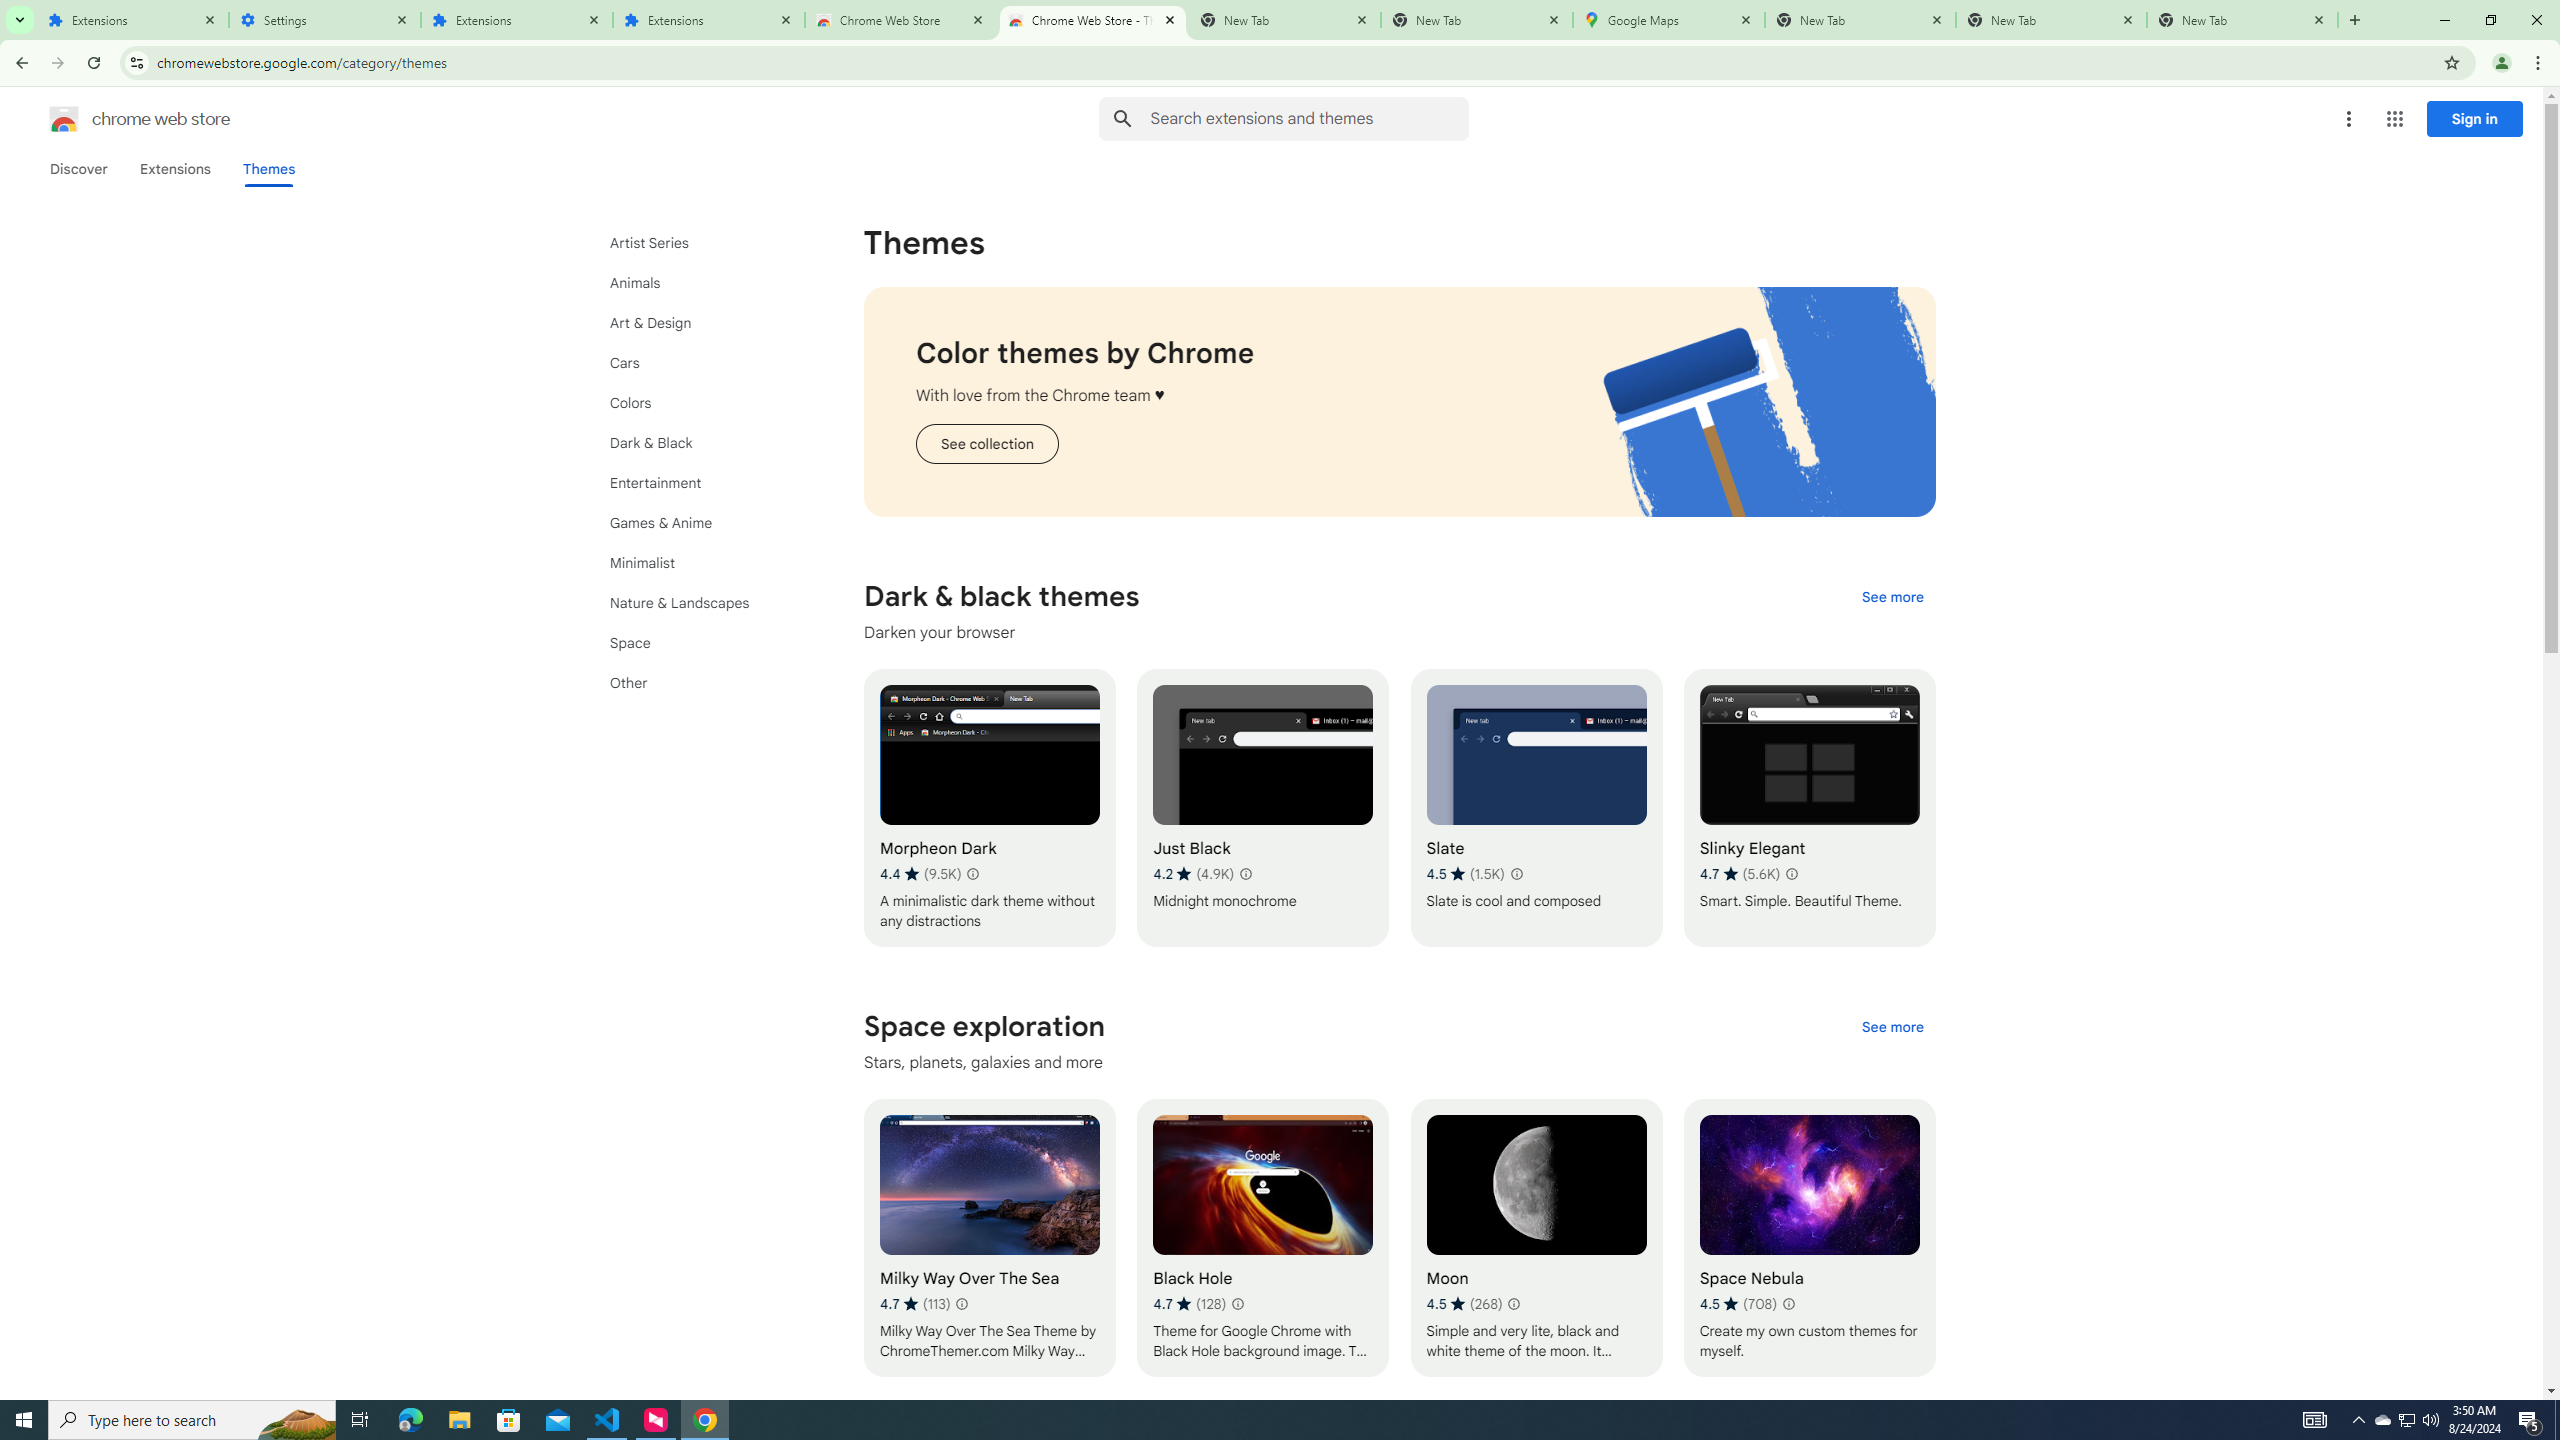 The image size is (2560, 1440). Describe the element at coordinates (1263, 808) in the screenshot. I see `Just Black` at that location.